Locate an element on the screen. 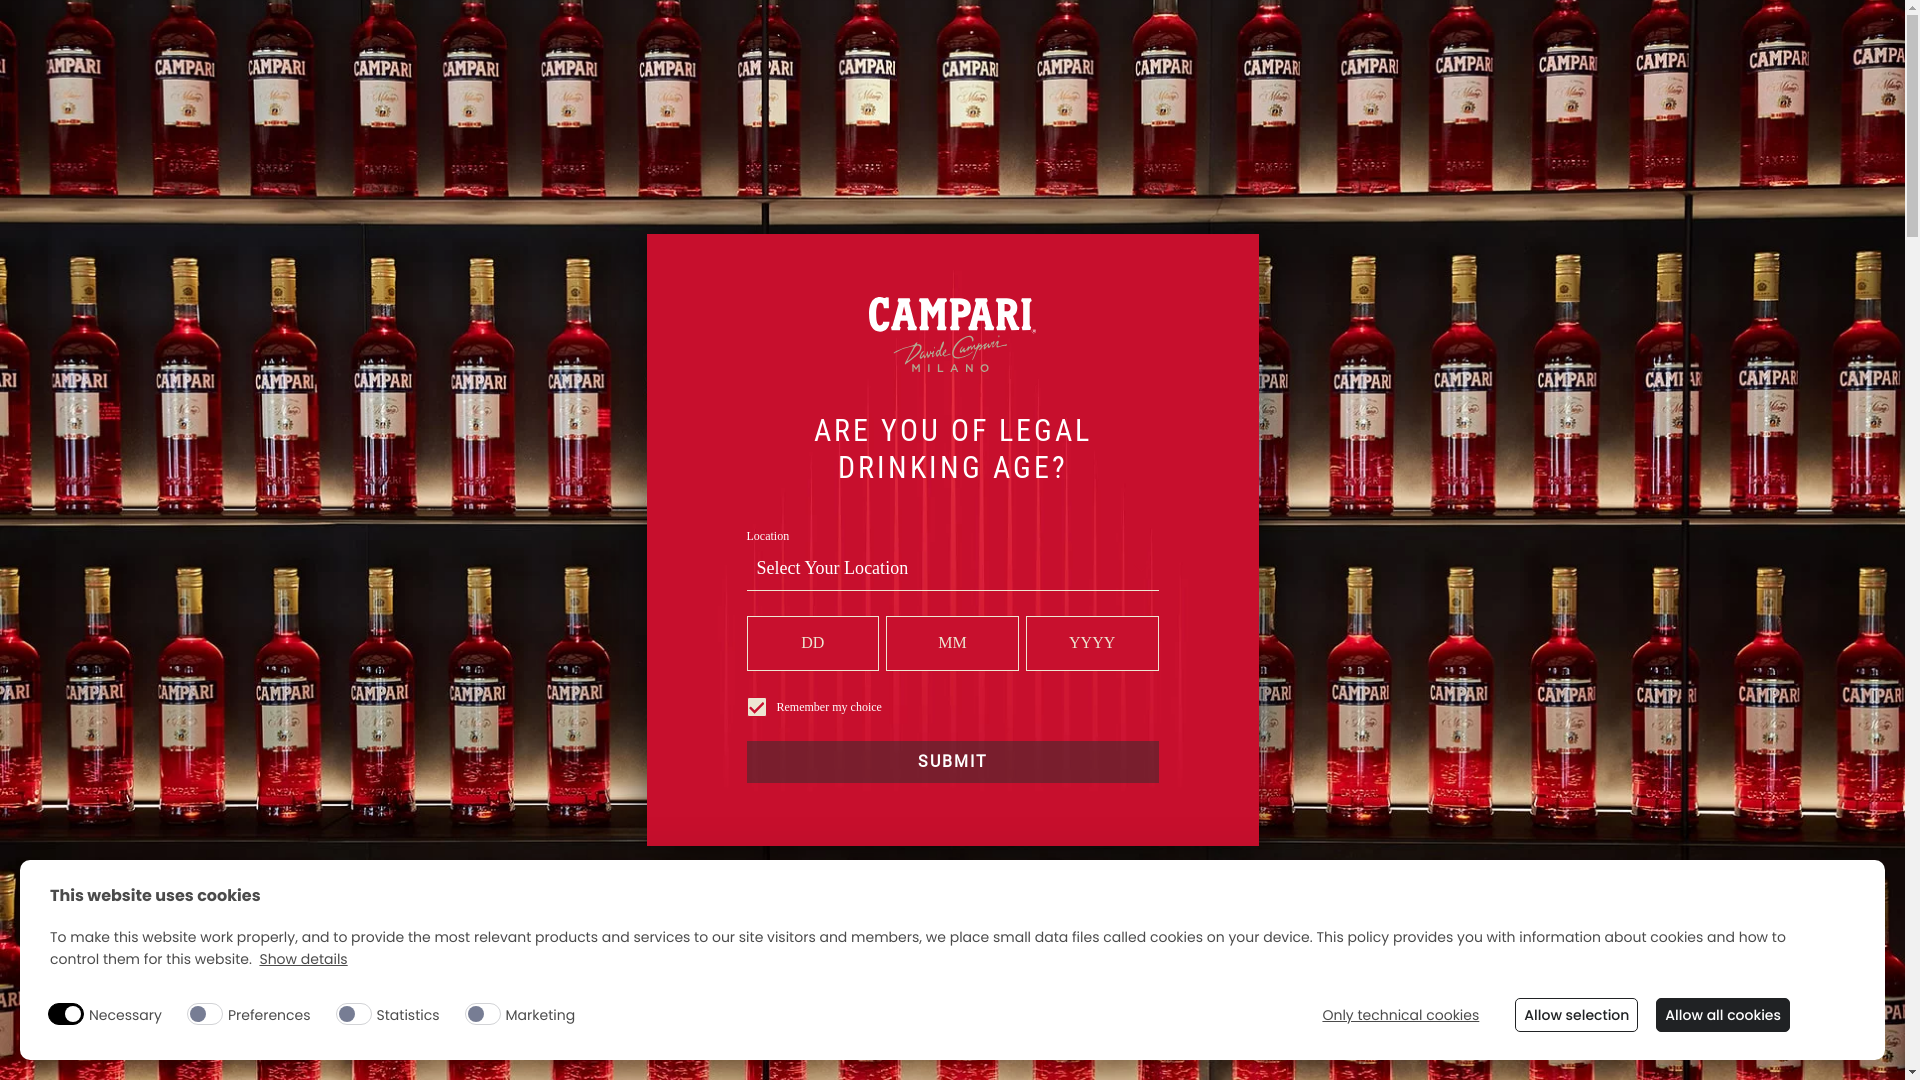  CAMPARI & KINO is located at coordinates (961, 73).